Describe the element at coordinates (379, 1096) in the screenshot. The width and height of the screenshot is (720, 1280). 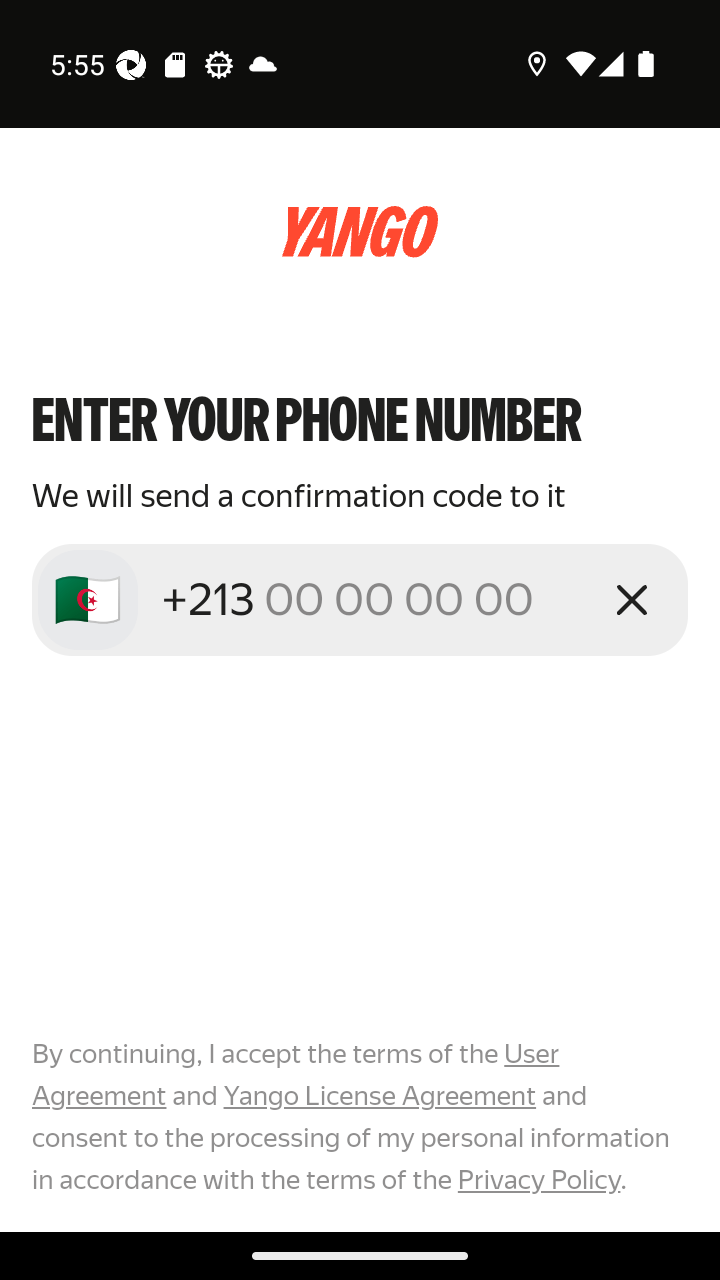
I see `Yango License Agreement` at that location.